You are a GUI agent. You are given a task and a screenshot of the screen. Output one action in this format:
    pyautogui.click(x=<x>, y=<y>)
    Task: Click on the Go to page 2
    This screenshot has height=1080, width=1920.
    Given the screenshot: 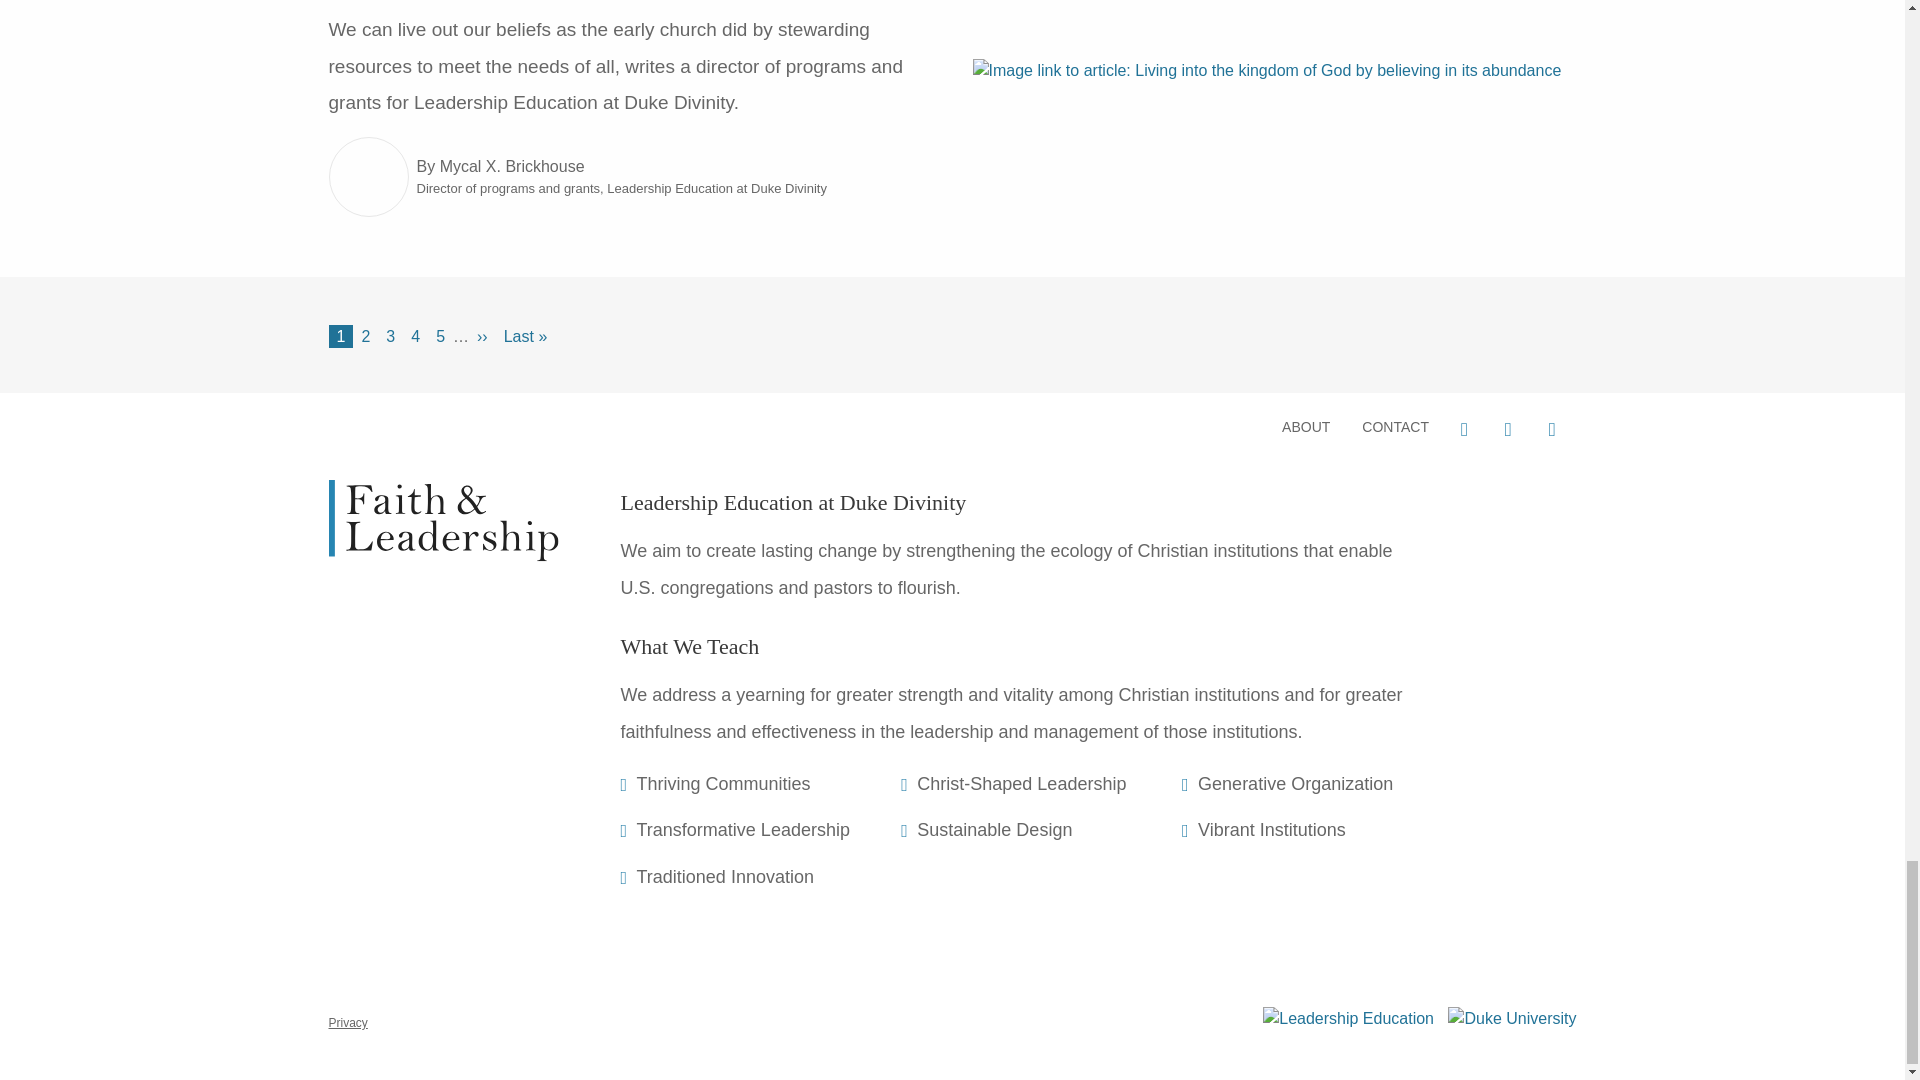 What is the action you would take?
    pyautogui.click(x=366, y=336)
    